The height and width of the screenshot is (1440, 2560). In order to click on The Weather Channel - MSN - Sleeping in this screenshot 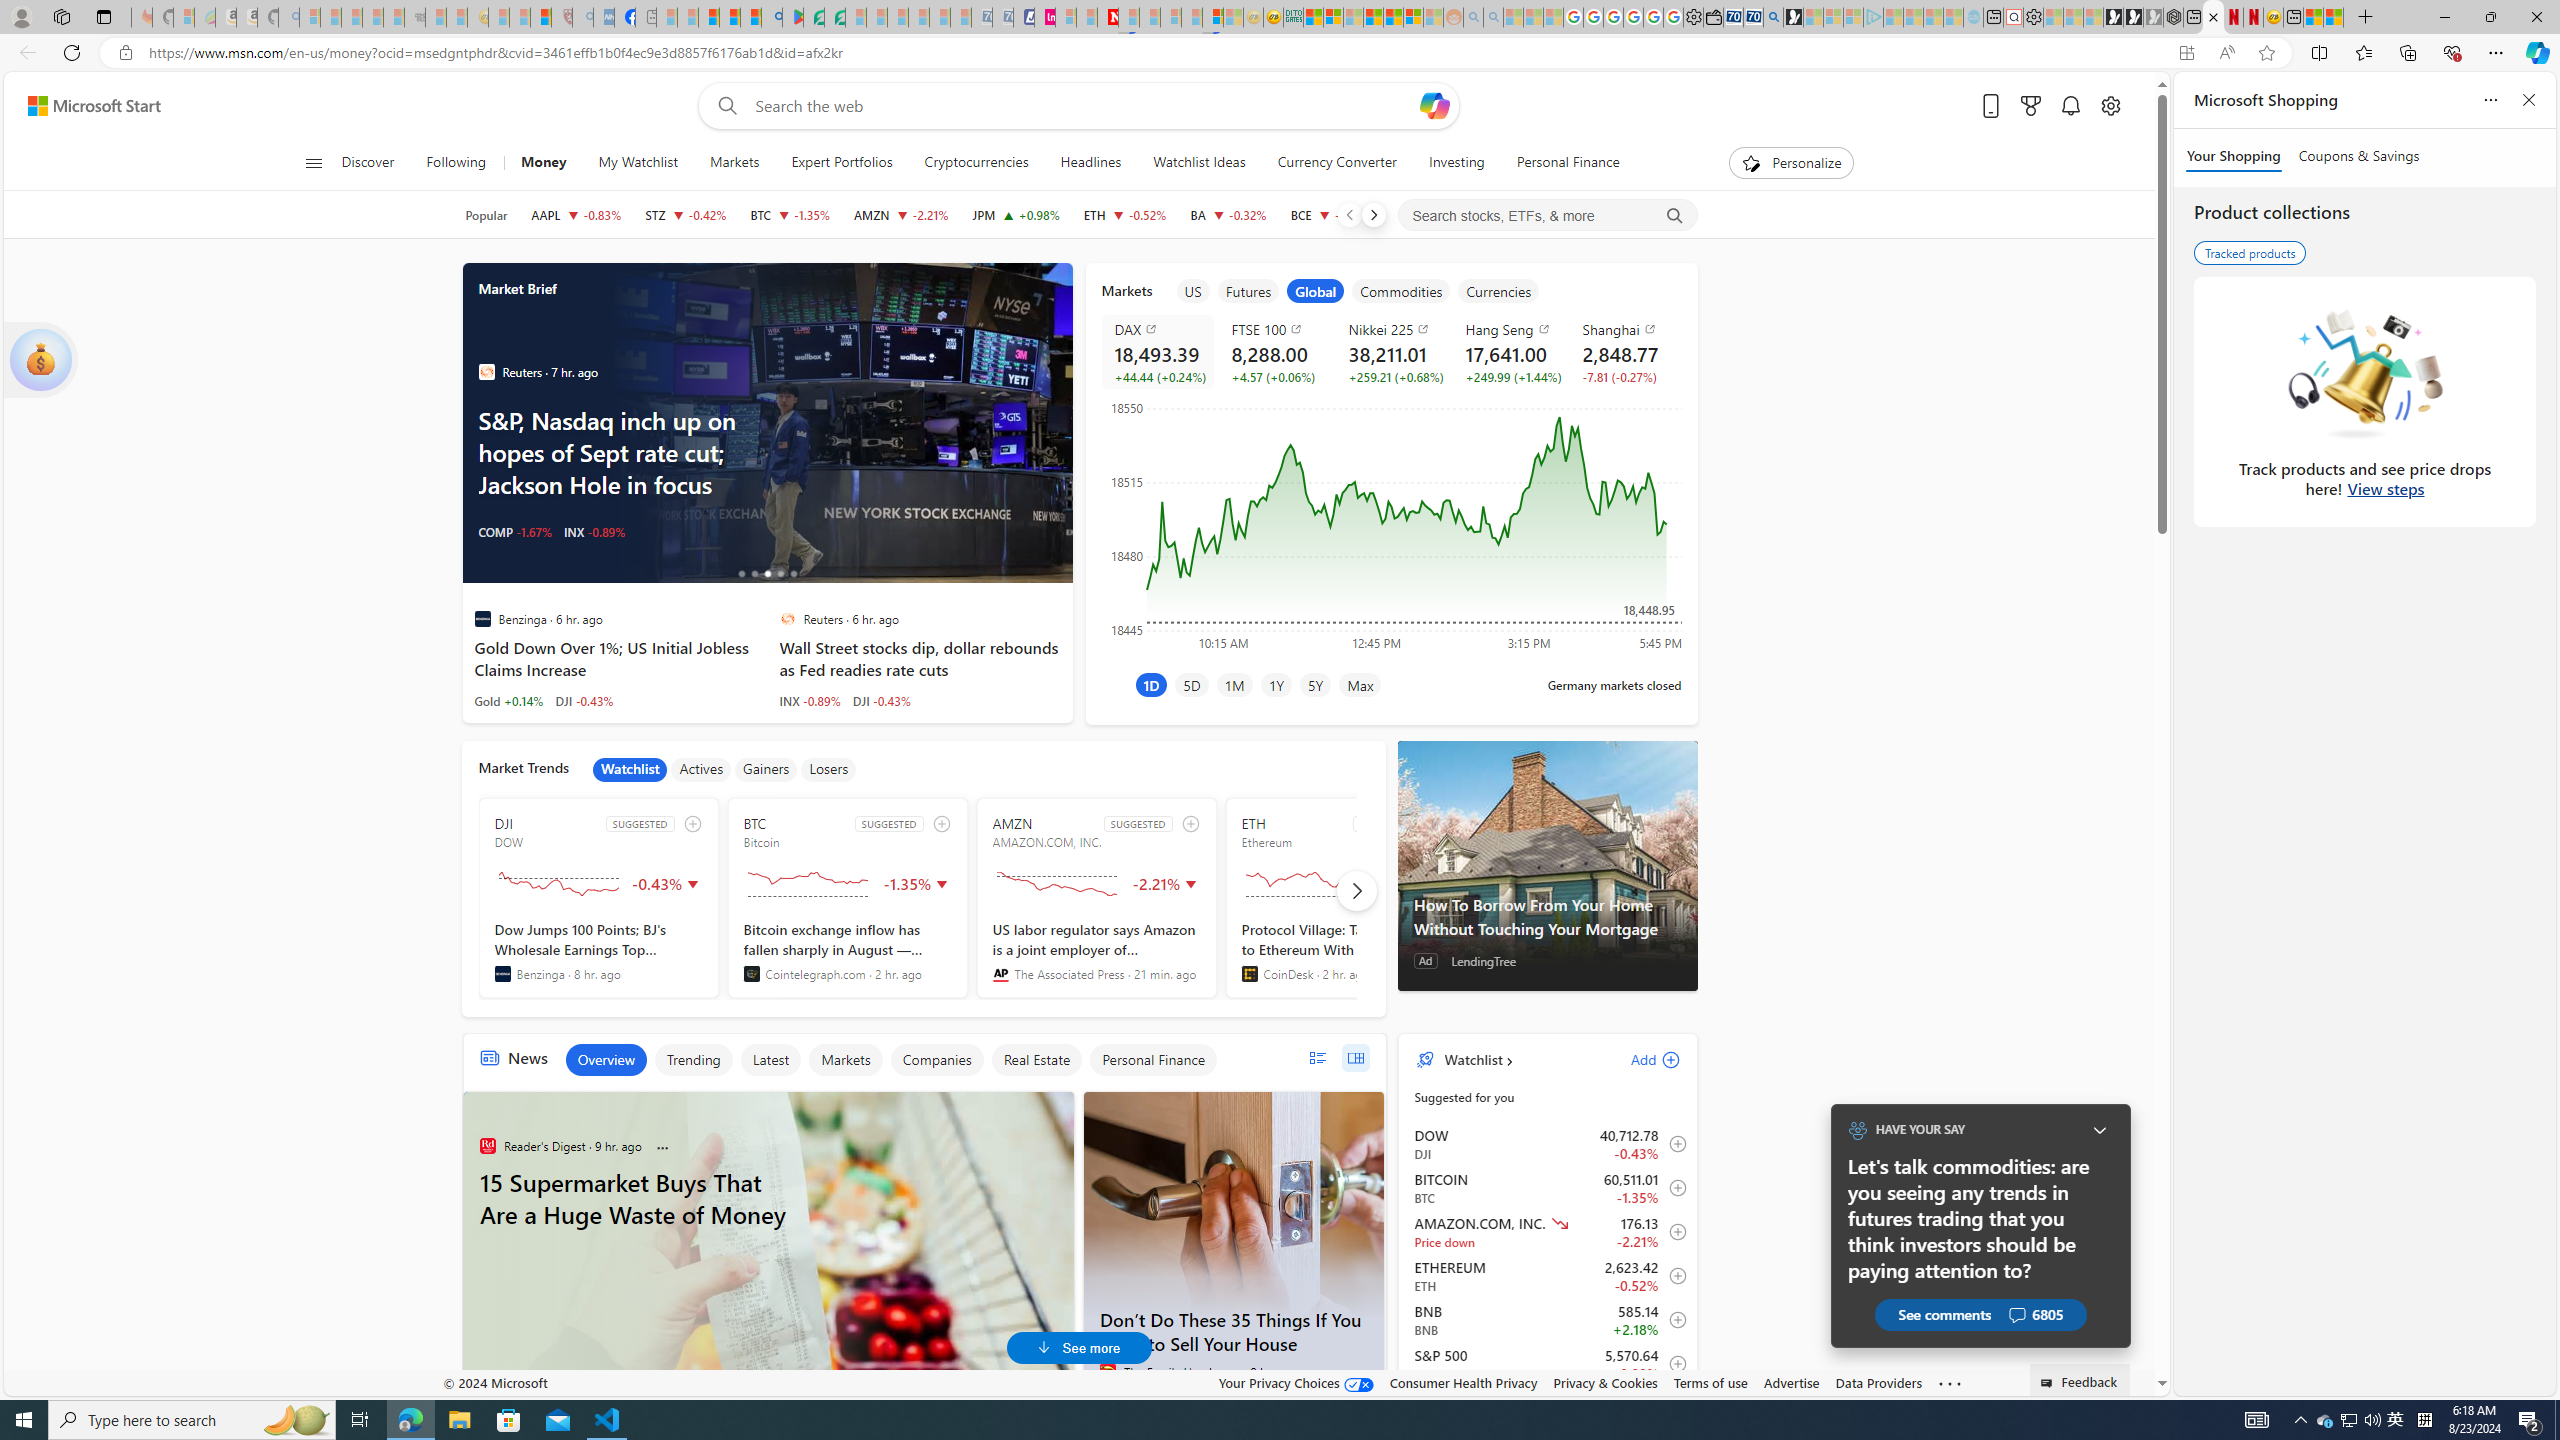, I will do `click(352, 17)`.